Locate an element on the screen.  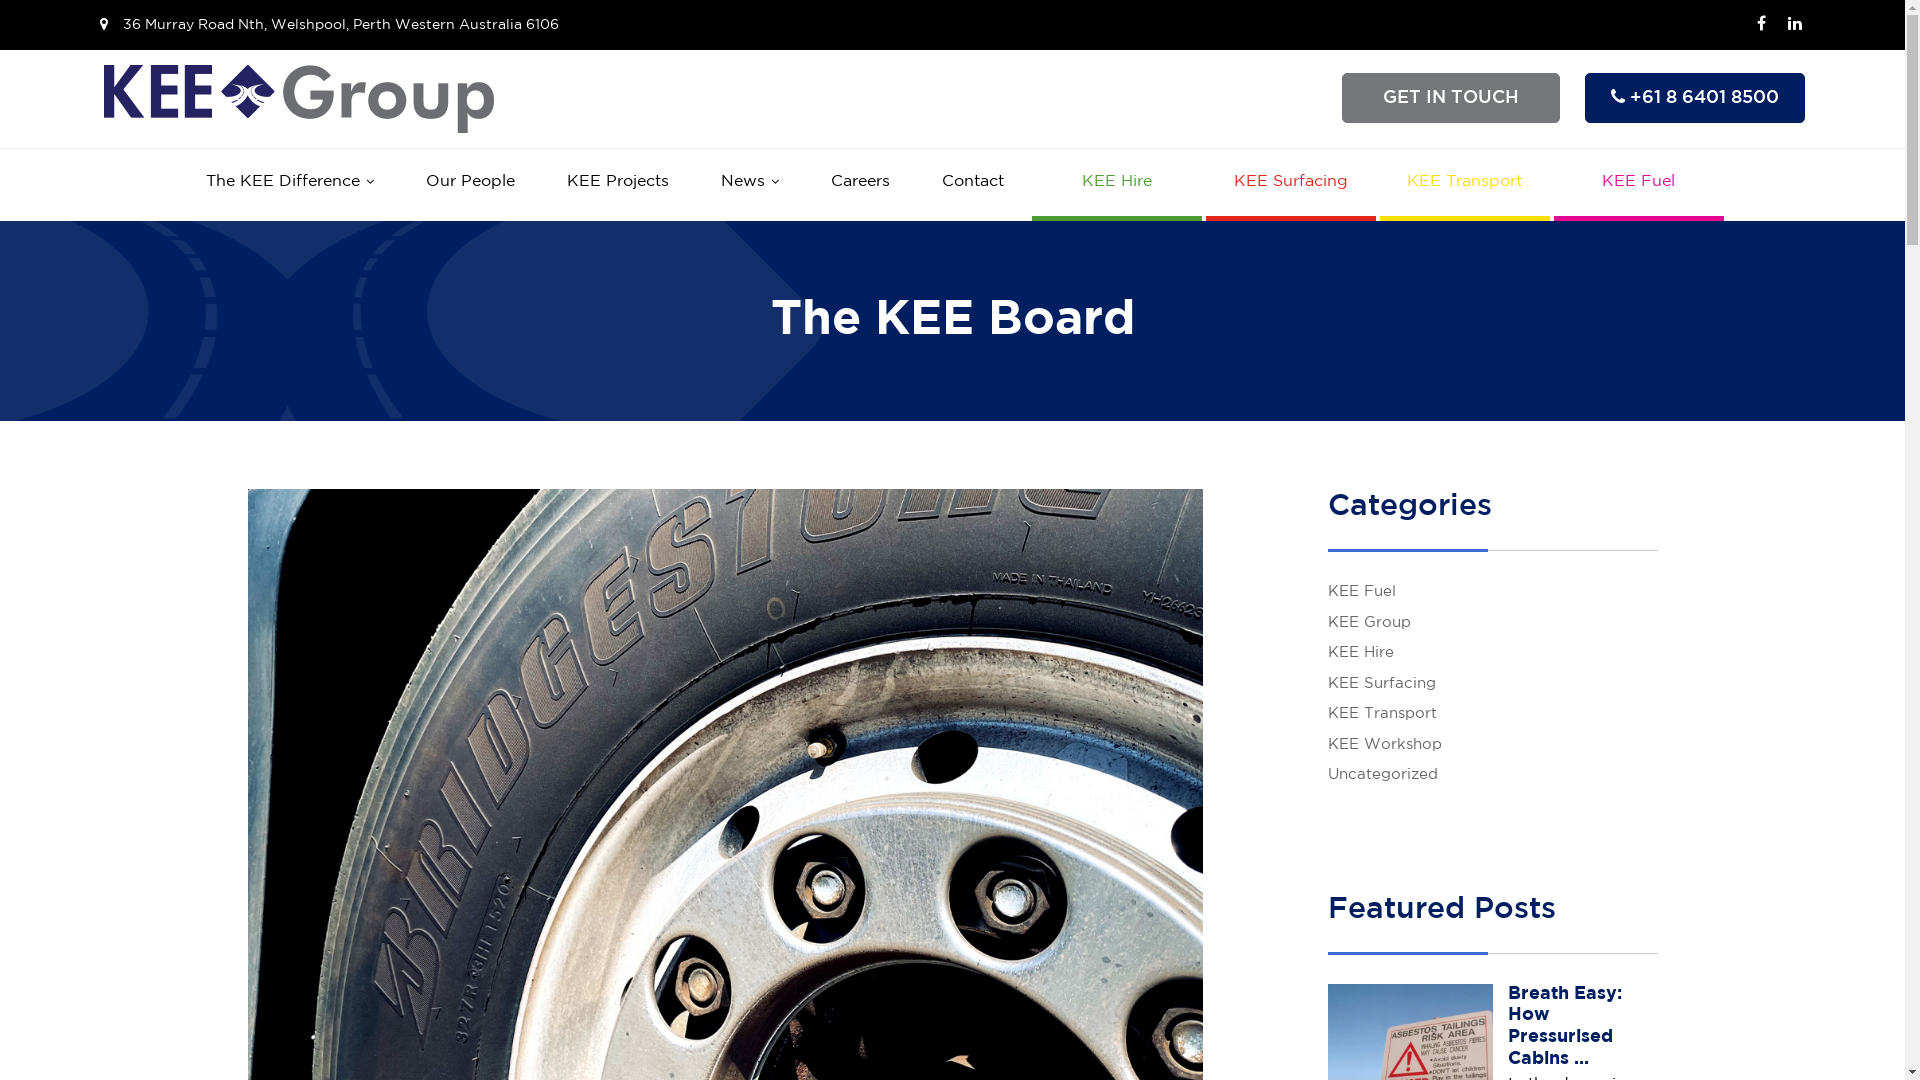
KEE Hire is located at coordinates (1117, 182).